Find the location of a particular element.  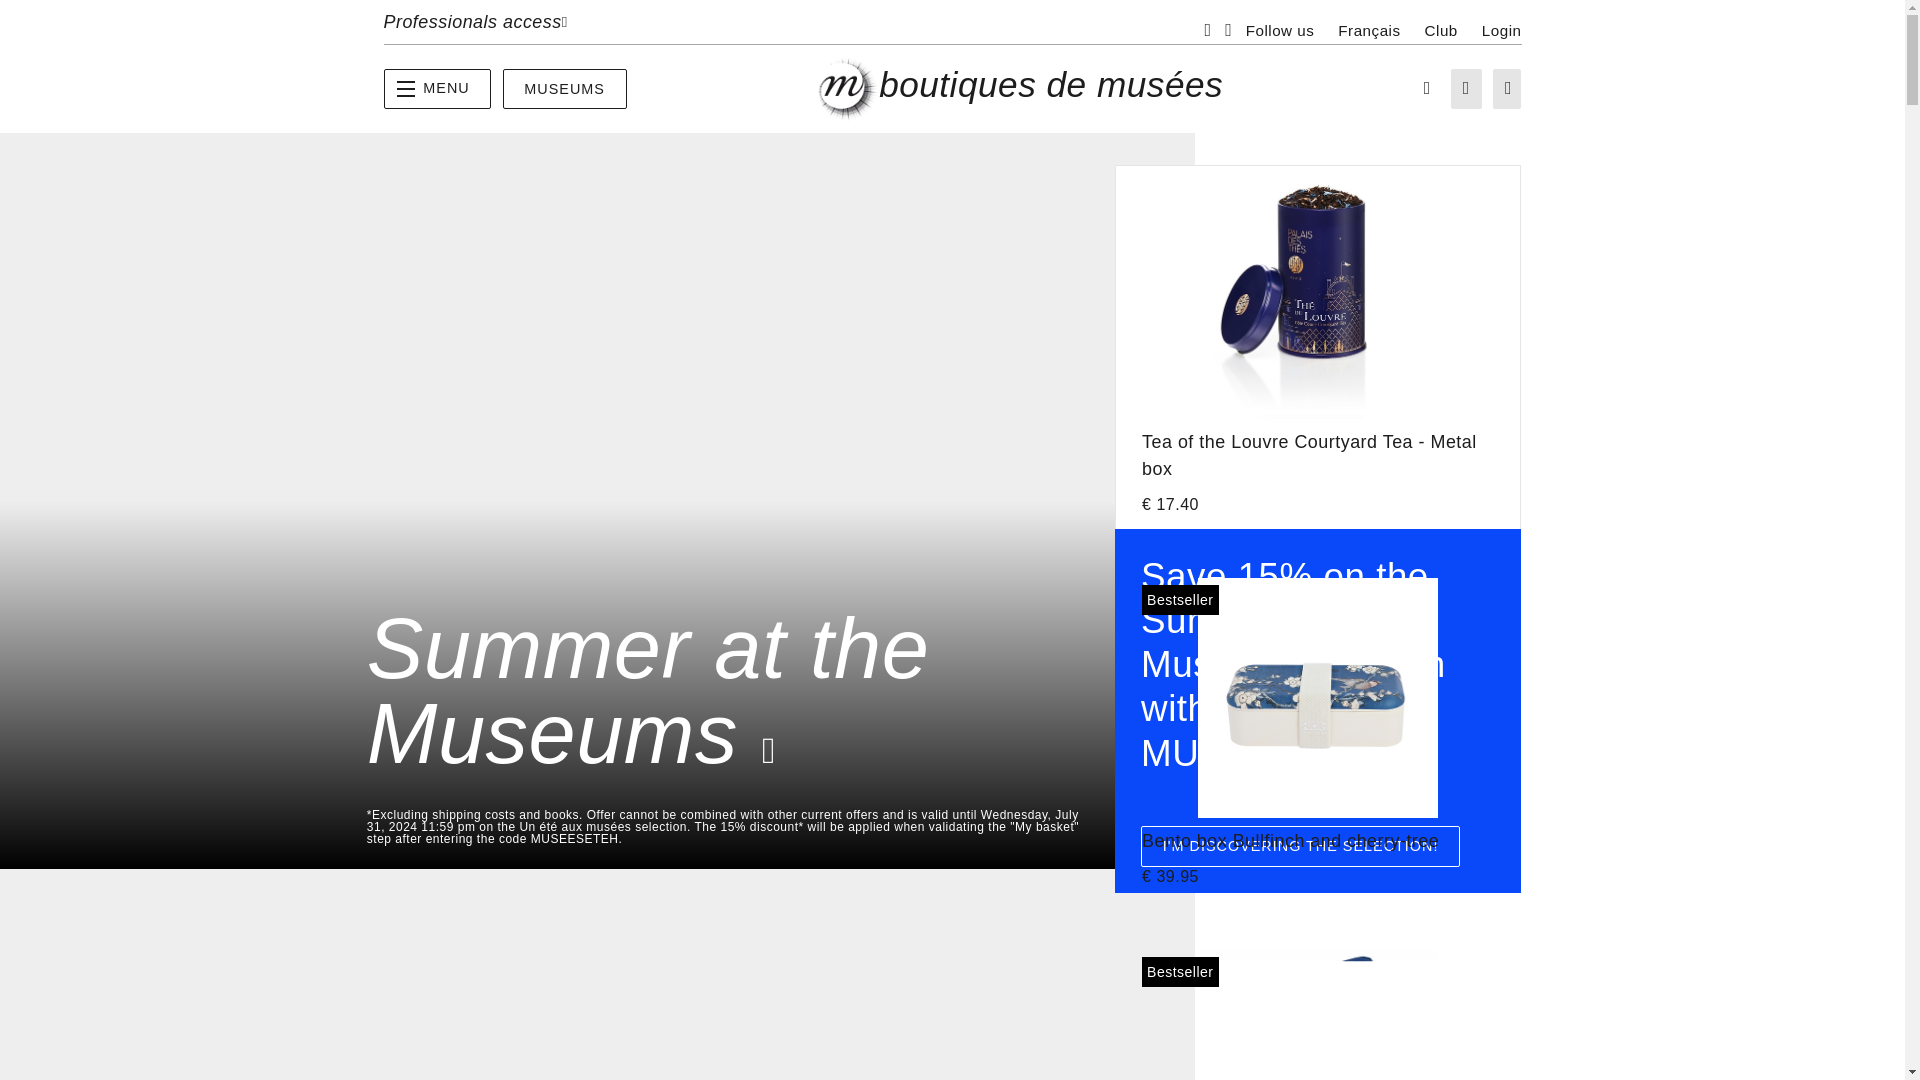

MENU is located at coordinates (438, 89).